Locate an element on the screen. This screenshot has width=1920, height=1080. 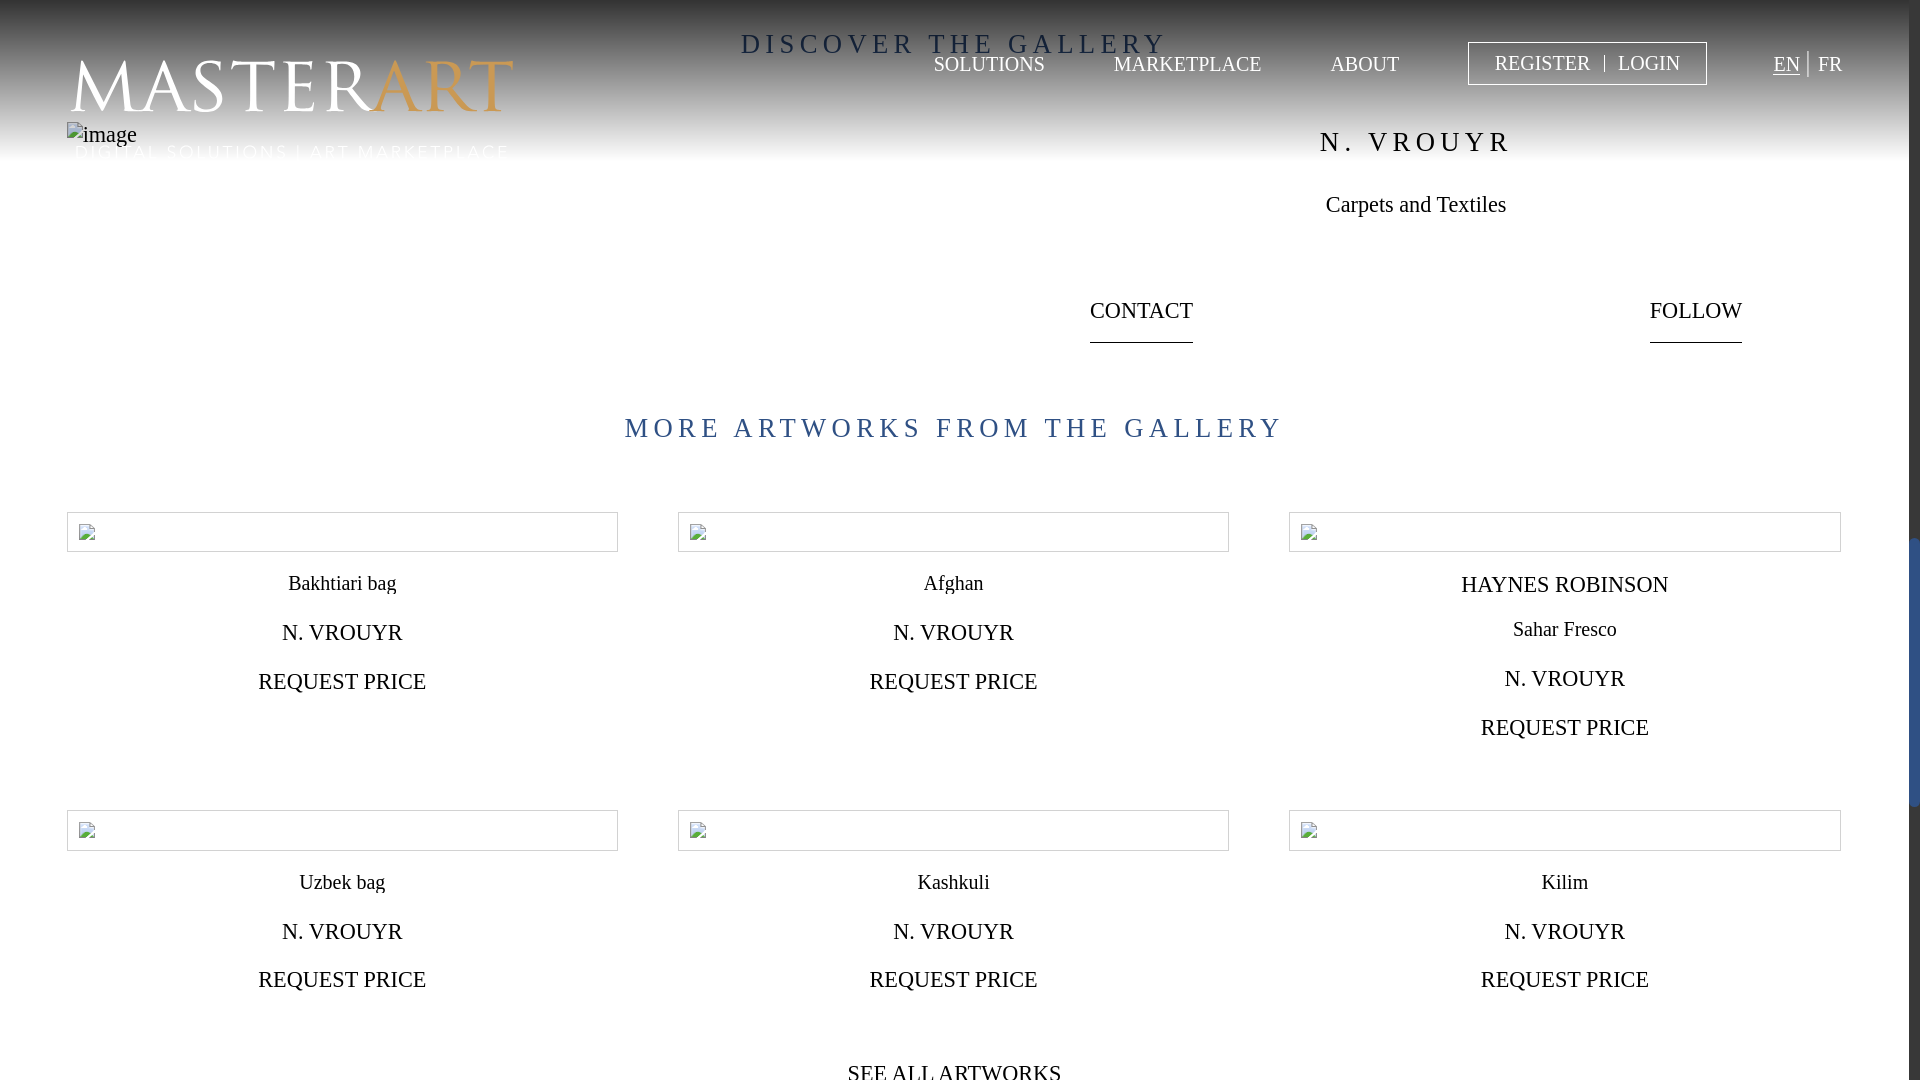
CONTACT is located at coordinates (1141, 320).